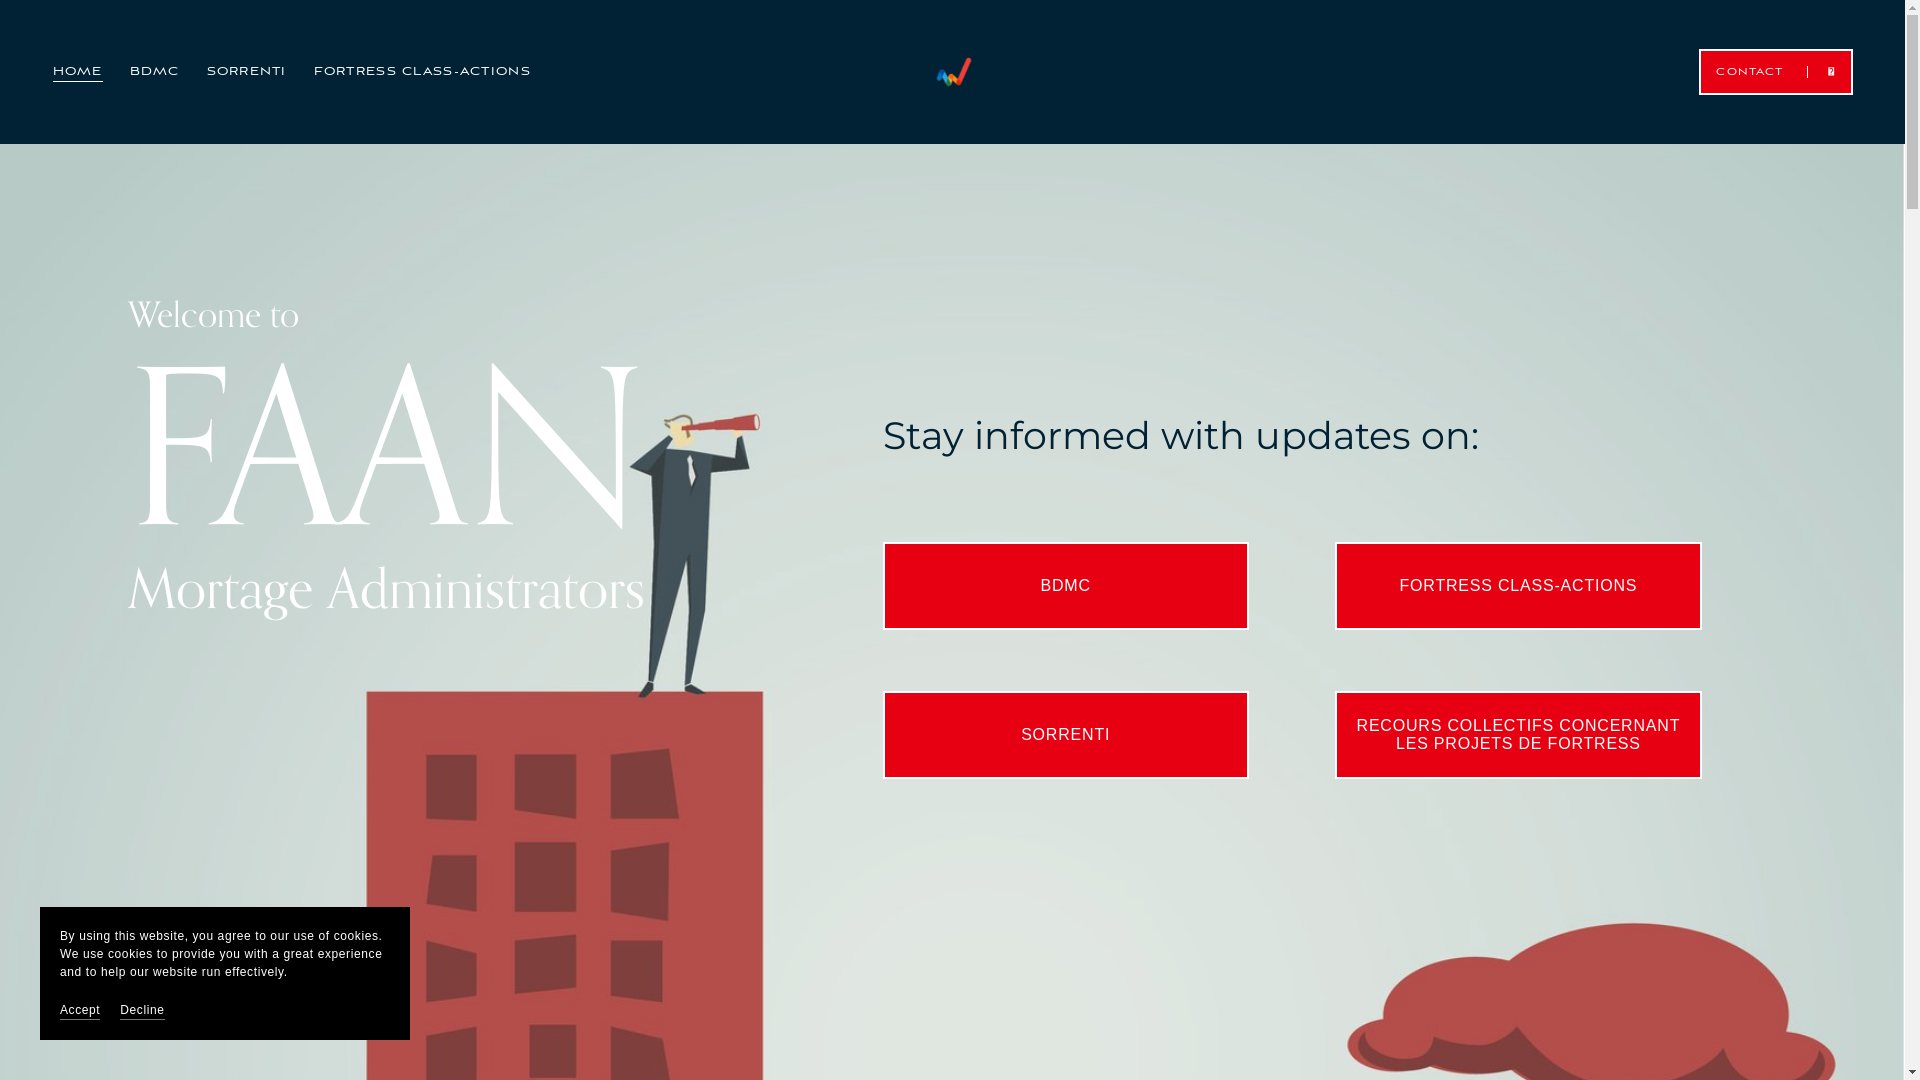  What do you see at coordinates (1518, 586) in the screenshot?
I see `FORTRESS CLASS-ACTIONS` at bounding box center [1518, 586].